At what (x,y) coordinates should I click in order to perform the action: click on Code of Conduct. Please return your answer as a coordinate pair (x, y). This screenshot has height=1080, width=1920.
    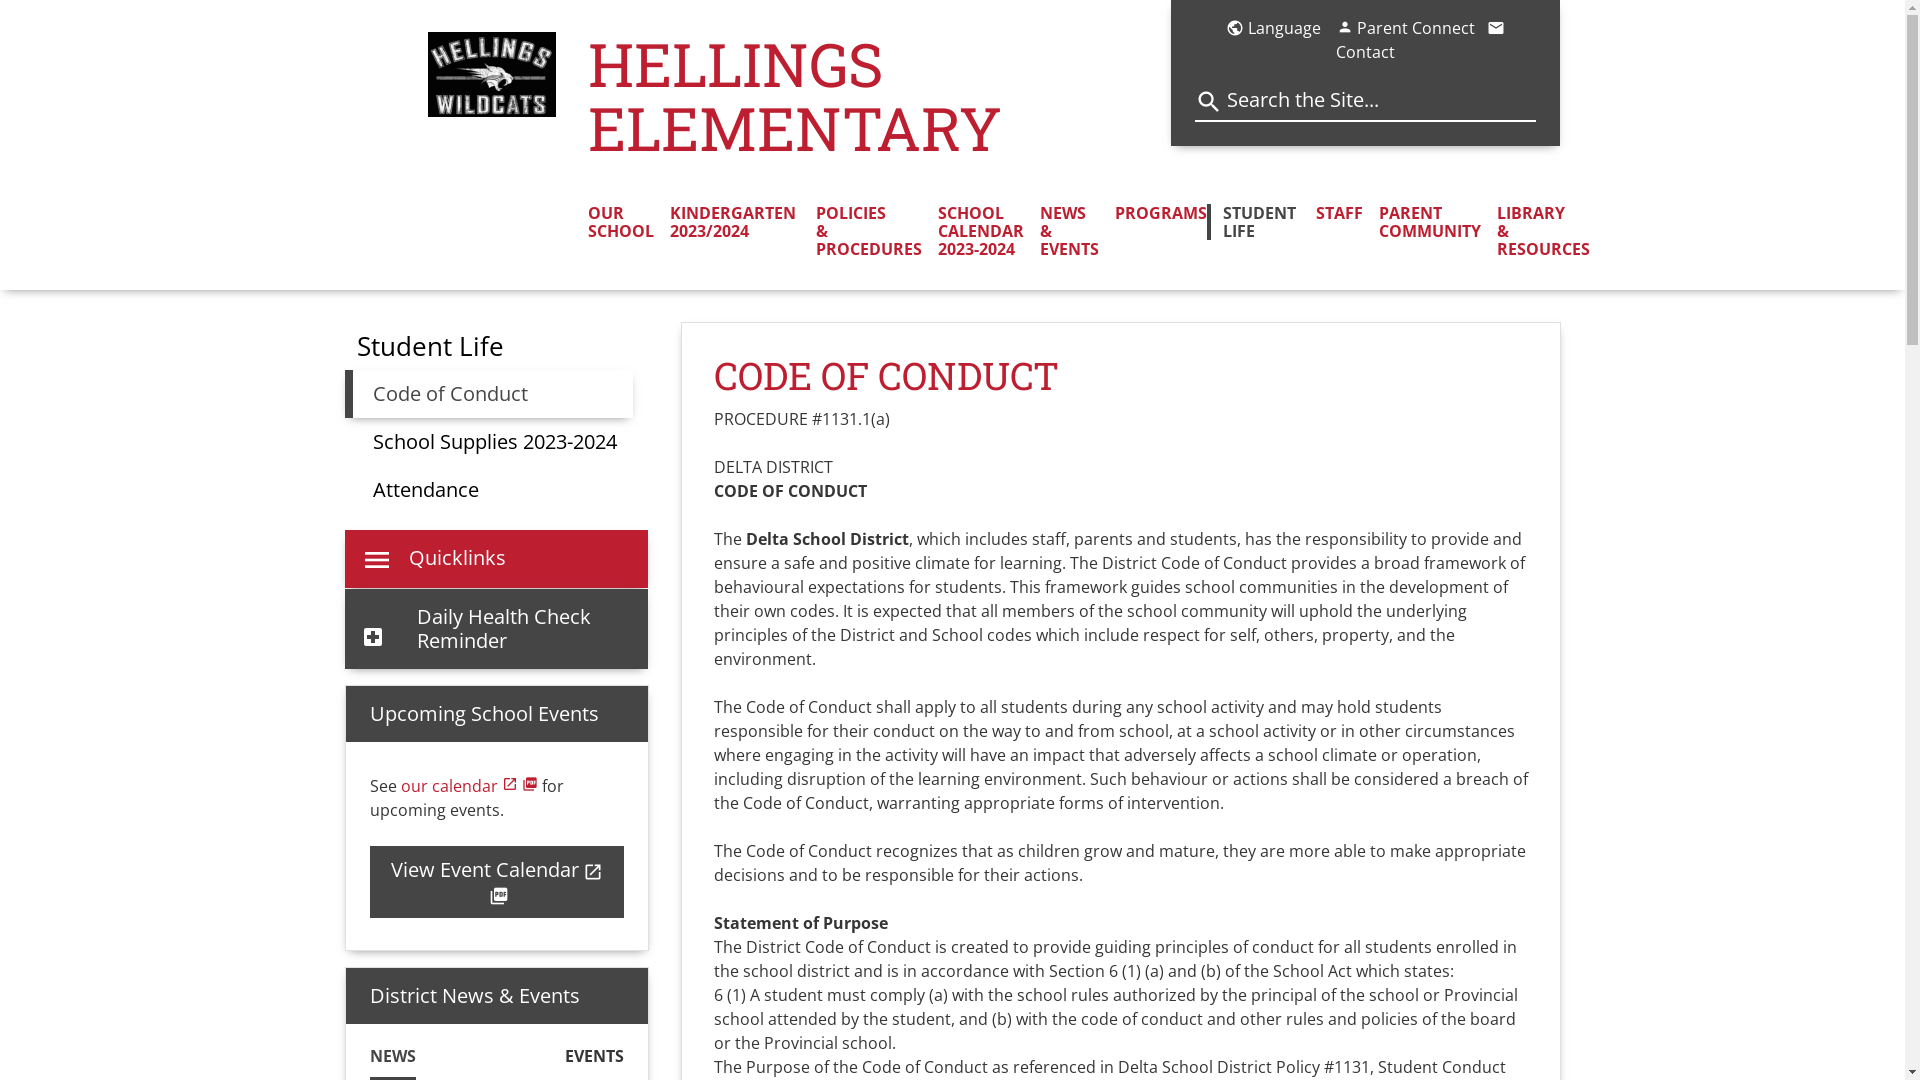
    Looking at the image, I should click on (488, 394).